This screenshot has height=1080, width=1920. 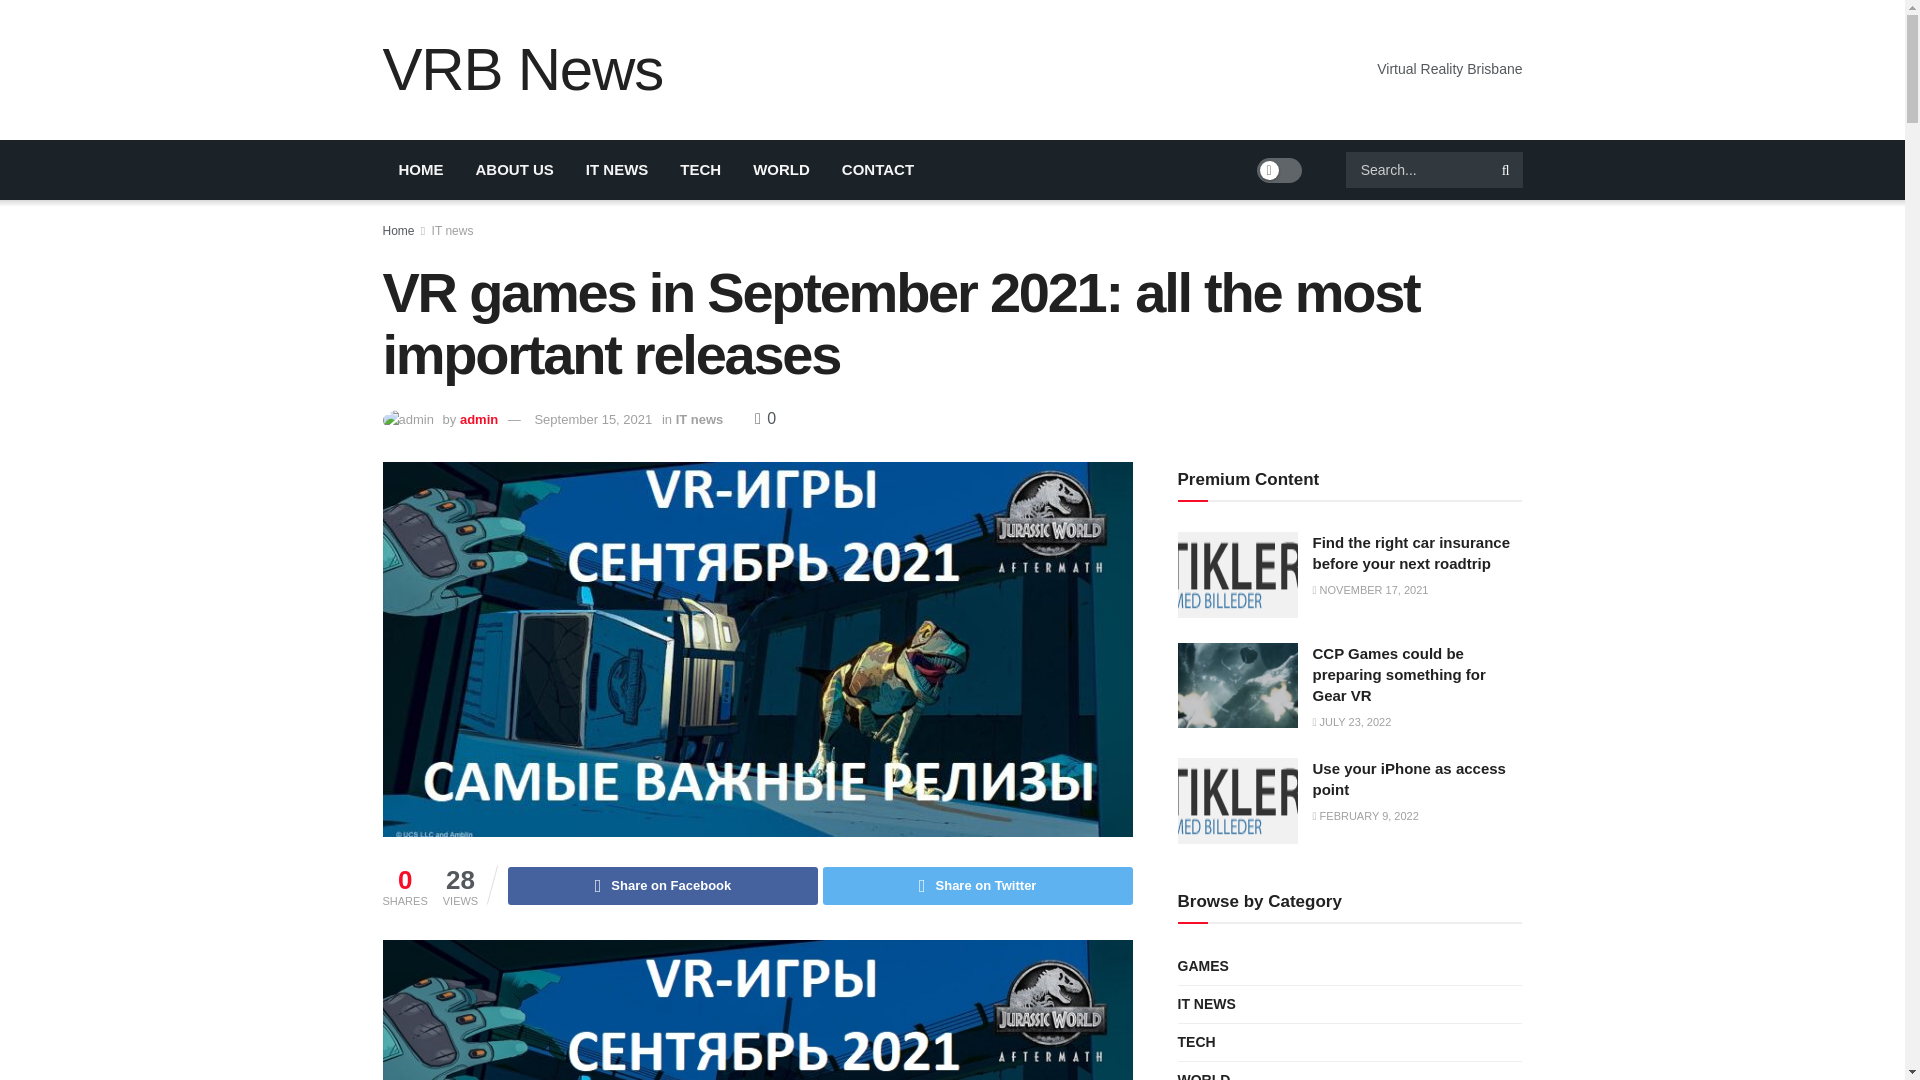 I want to click on 0, so click(x=764, y=418).